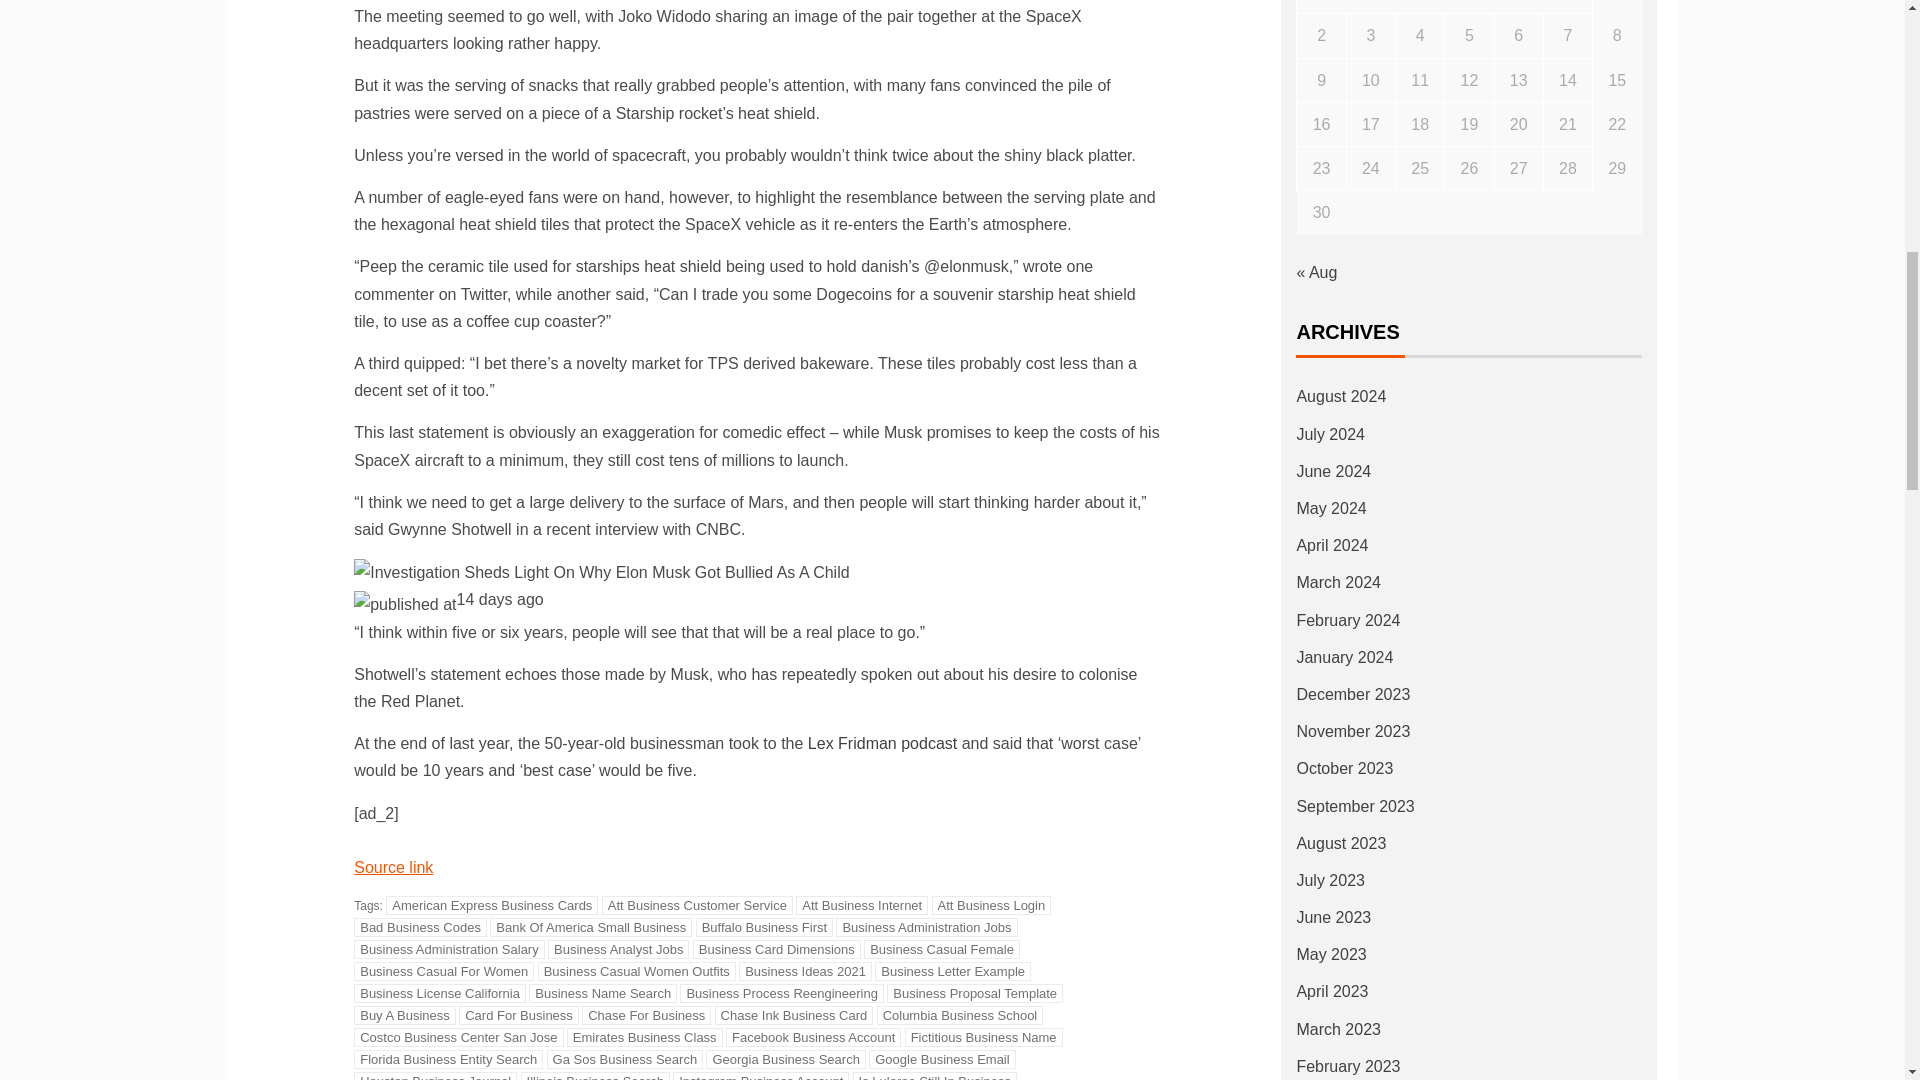  I want to click on Bank Of America Small Business, so click(590, 928).